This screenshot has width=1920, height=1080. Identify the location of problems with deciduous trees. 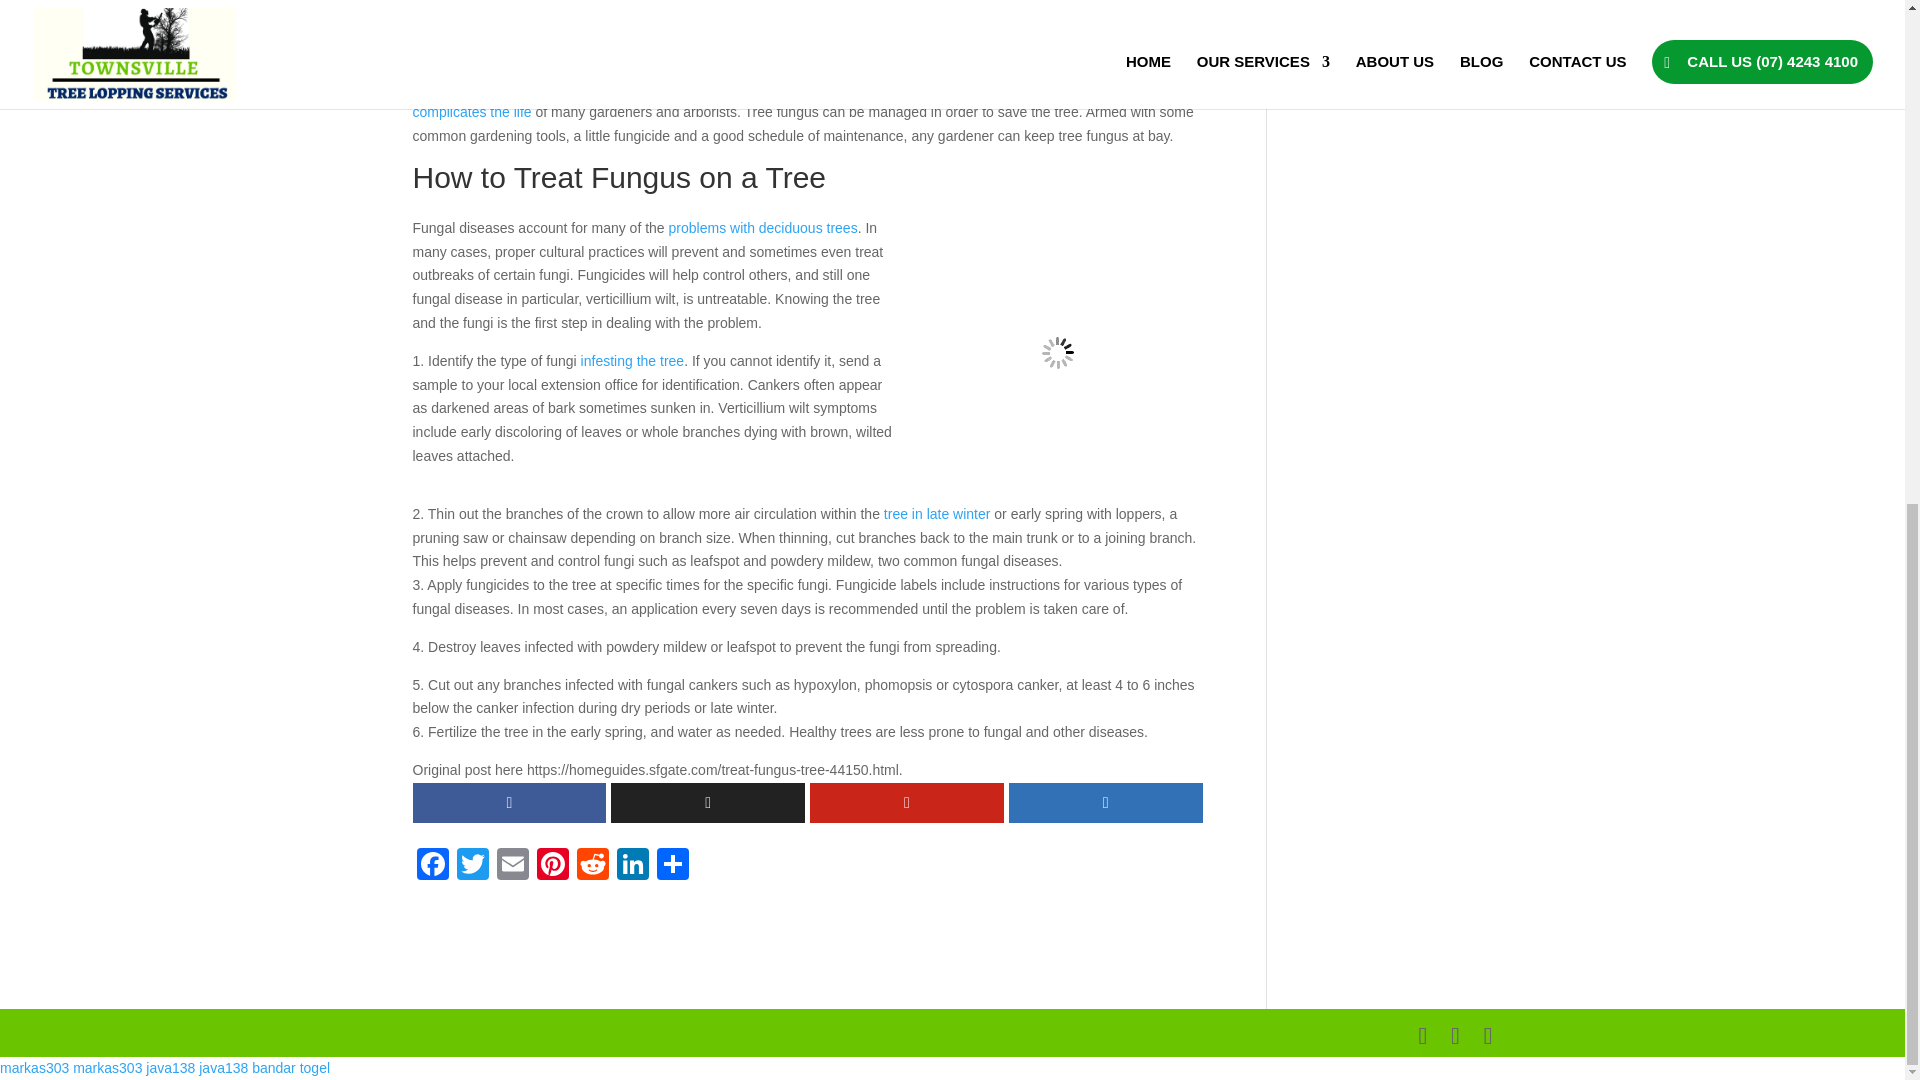
(763, 228).